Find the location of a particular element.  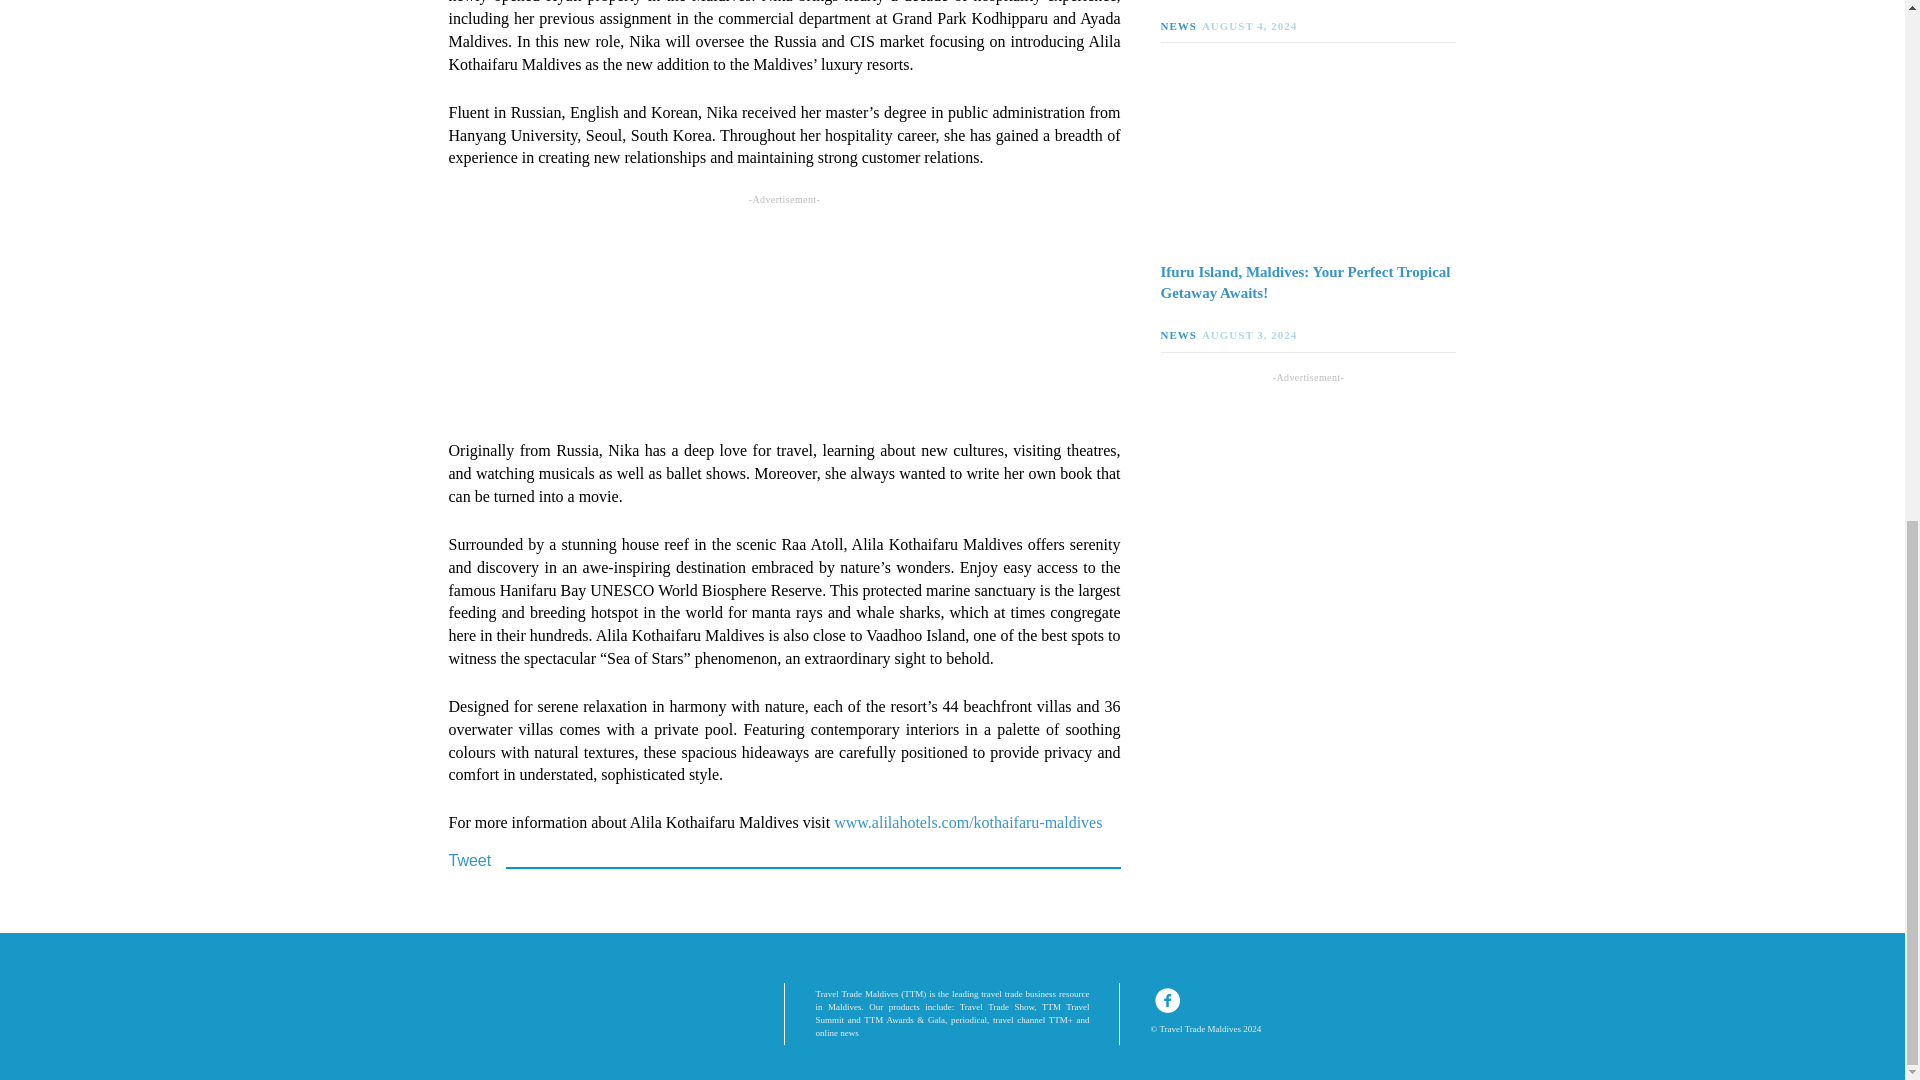

Tweet is located at coordinates (469, 860).